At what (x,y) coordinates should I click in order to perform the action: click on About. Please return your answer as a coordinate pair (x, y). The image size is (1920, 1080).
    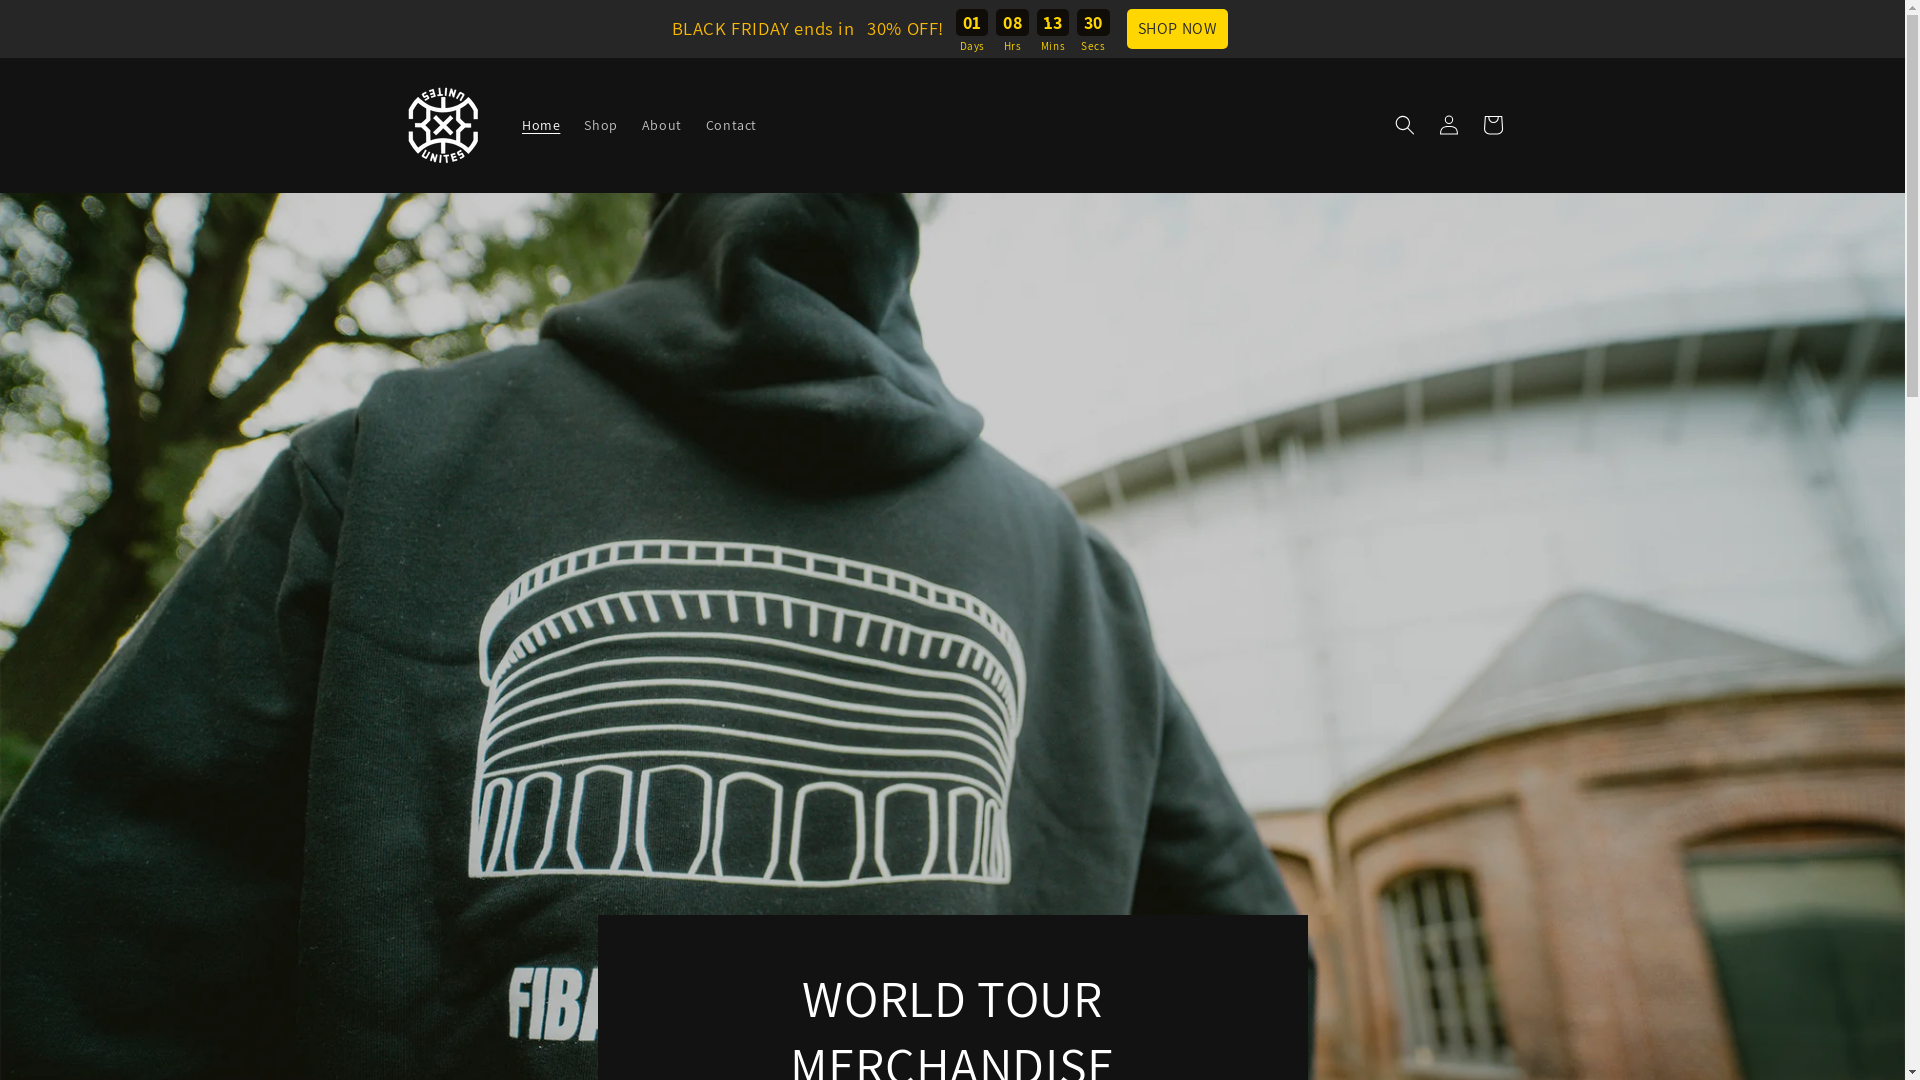
    Looking at the image, I should click on (662, 125).